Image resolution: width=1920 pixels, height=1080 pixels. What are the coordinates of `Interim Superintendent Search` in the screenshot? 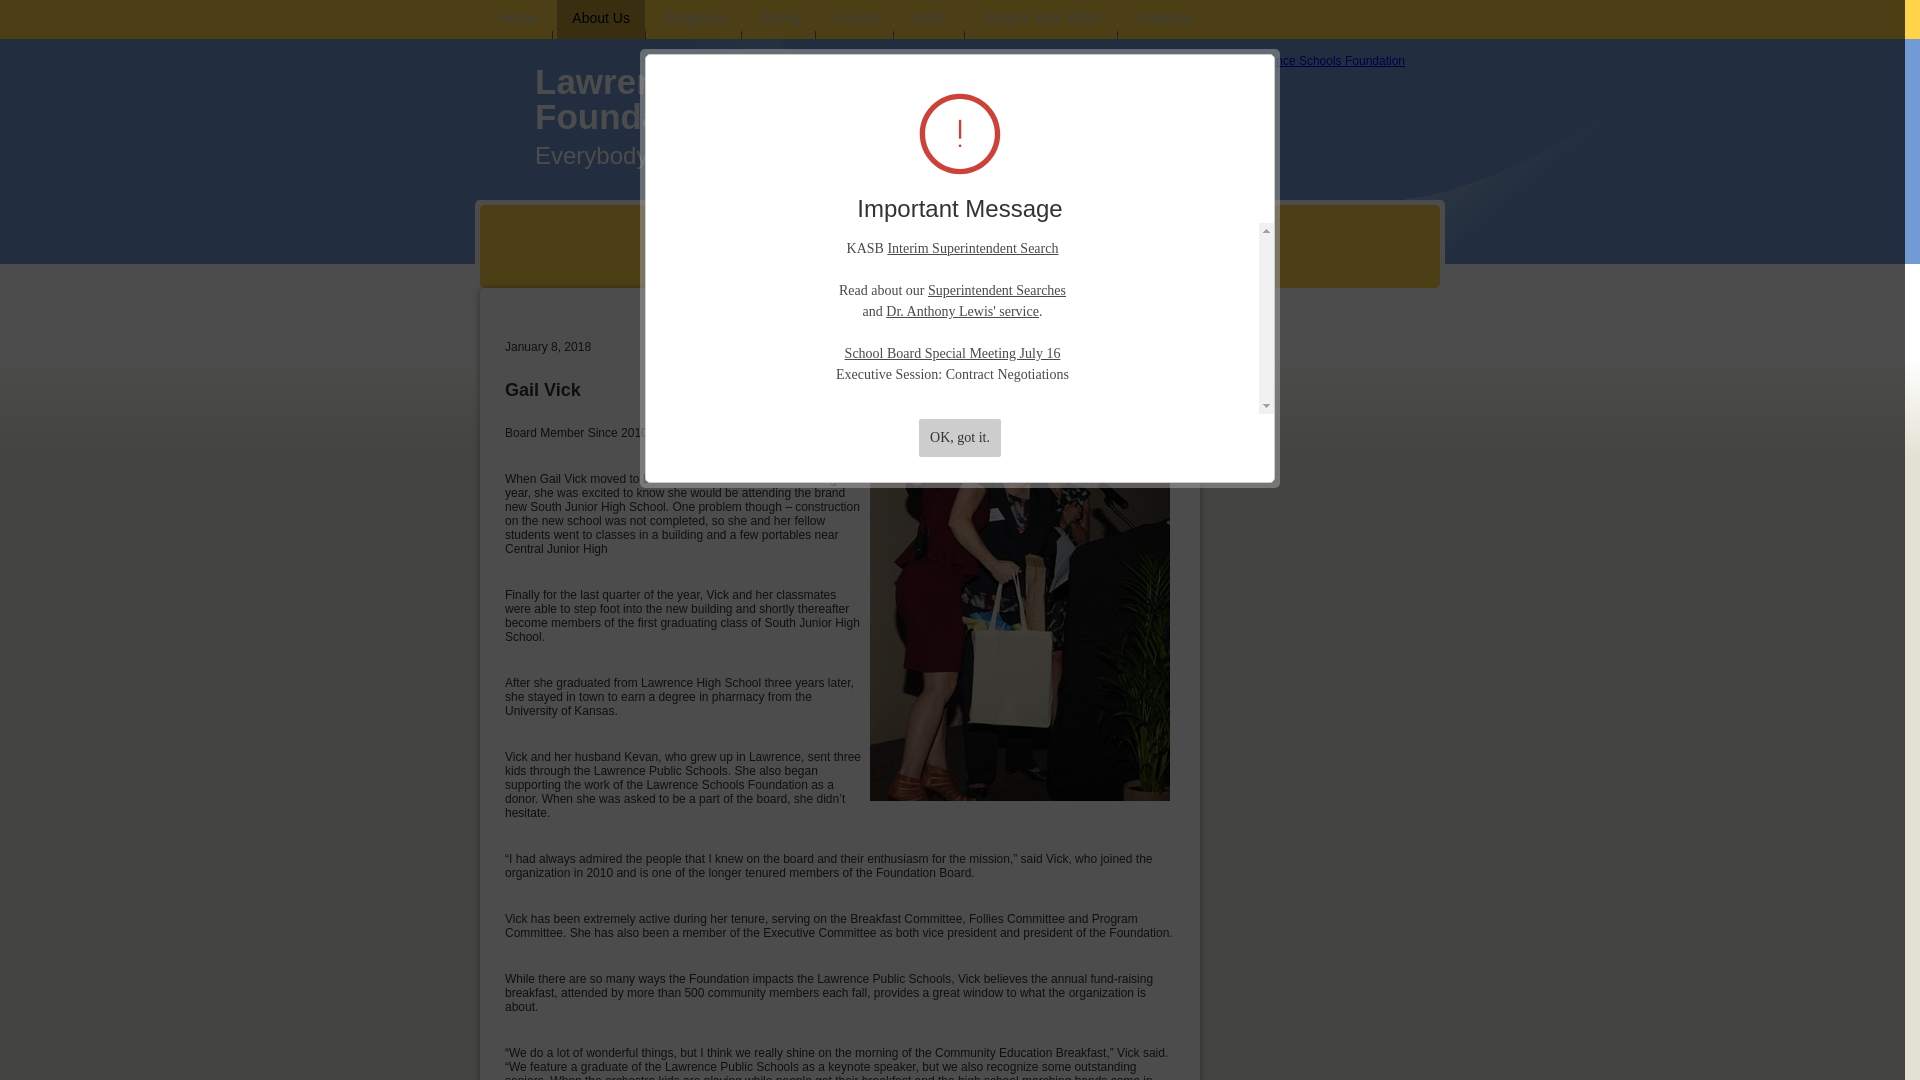 It's located at (972, 248).